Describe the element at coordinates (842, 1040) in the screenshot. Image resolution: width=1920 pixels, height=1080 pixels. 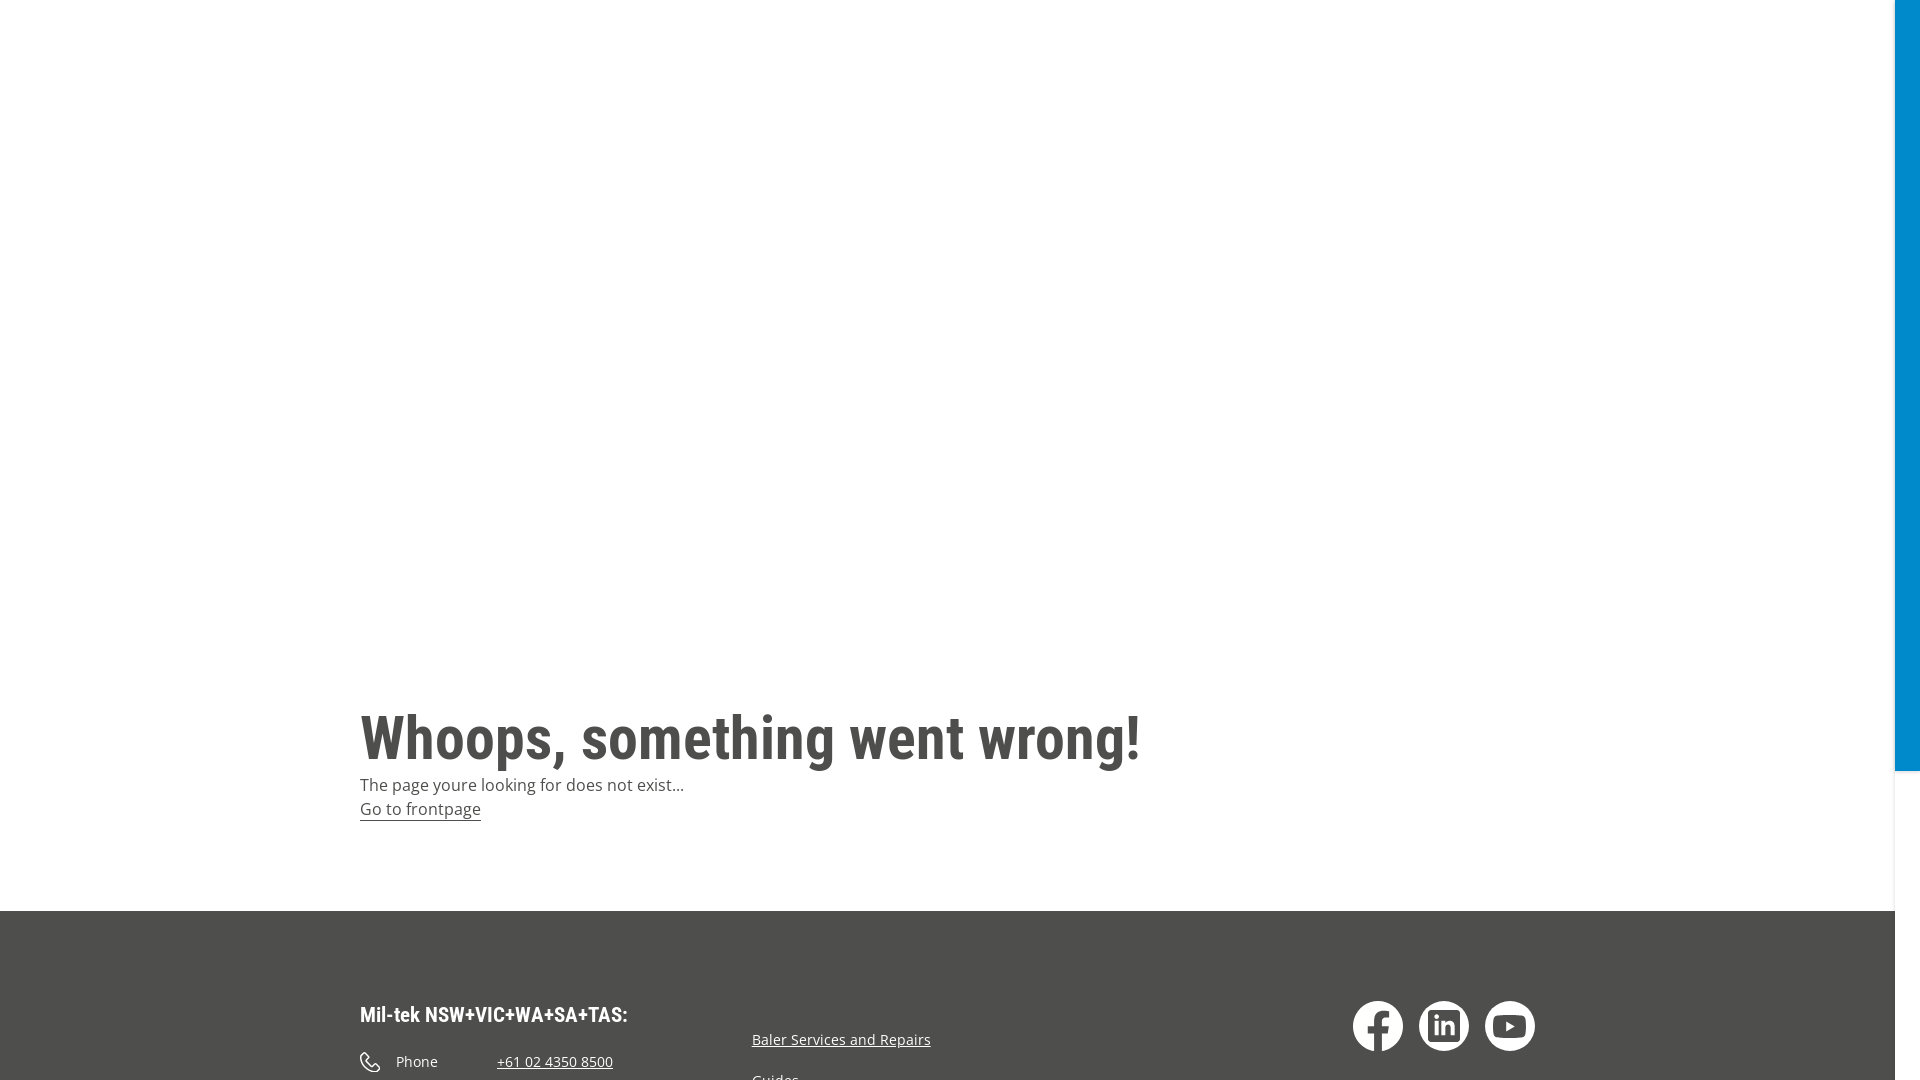
I see `Baler Services and Repairs` at that location.